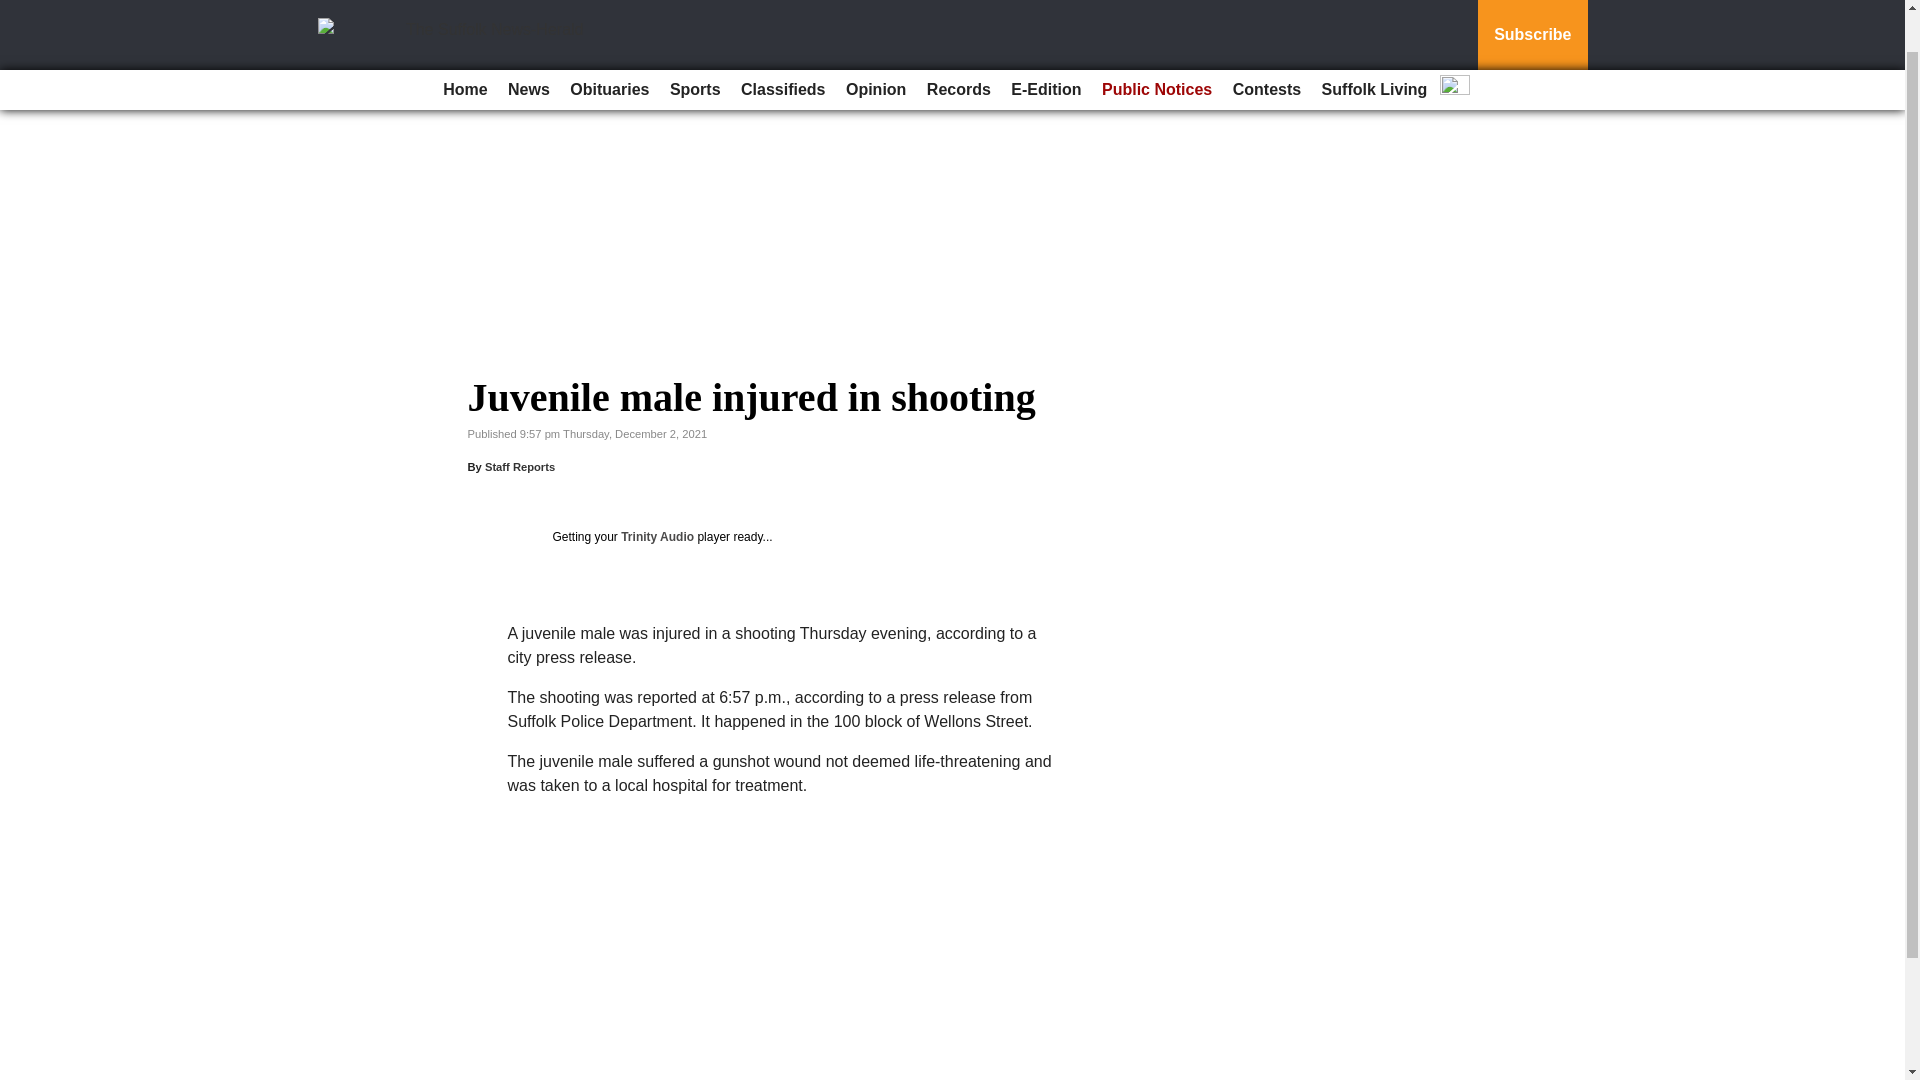  What do you see at coordinates (875, 44) in the screenshot?
I see `Opinion` at bounding box center [875, 44].